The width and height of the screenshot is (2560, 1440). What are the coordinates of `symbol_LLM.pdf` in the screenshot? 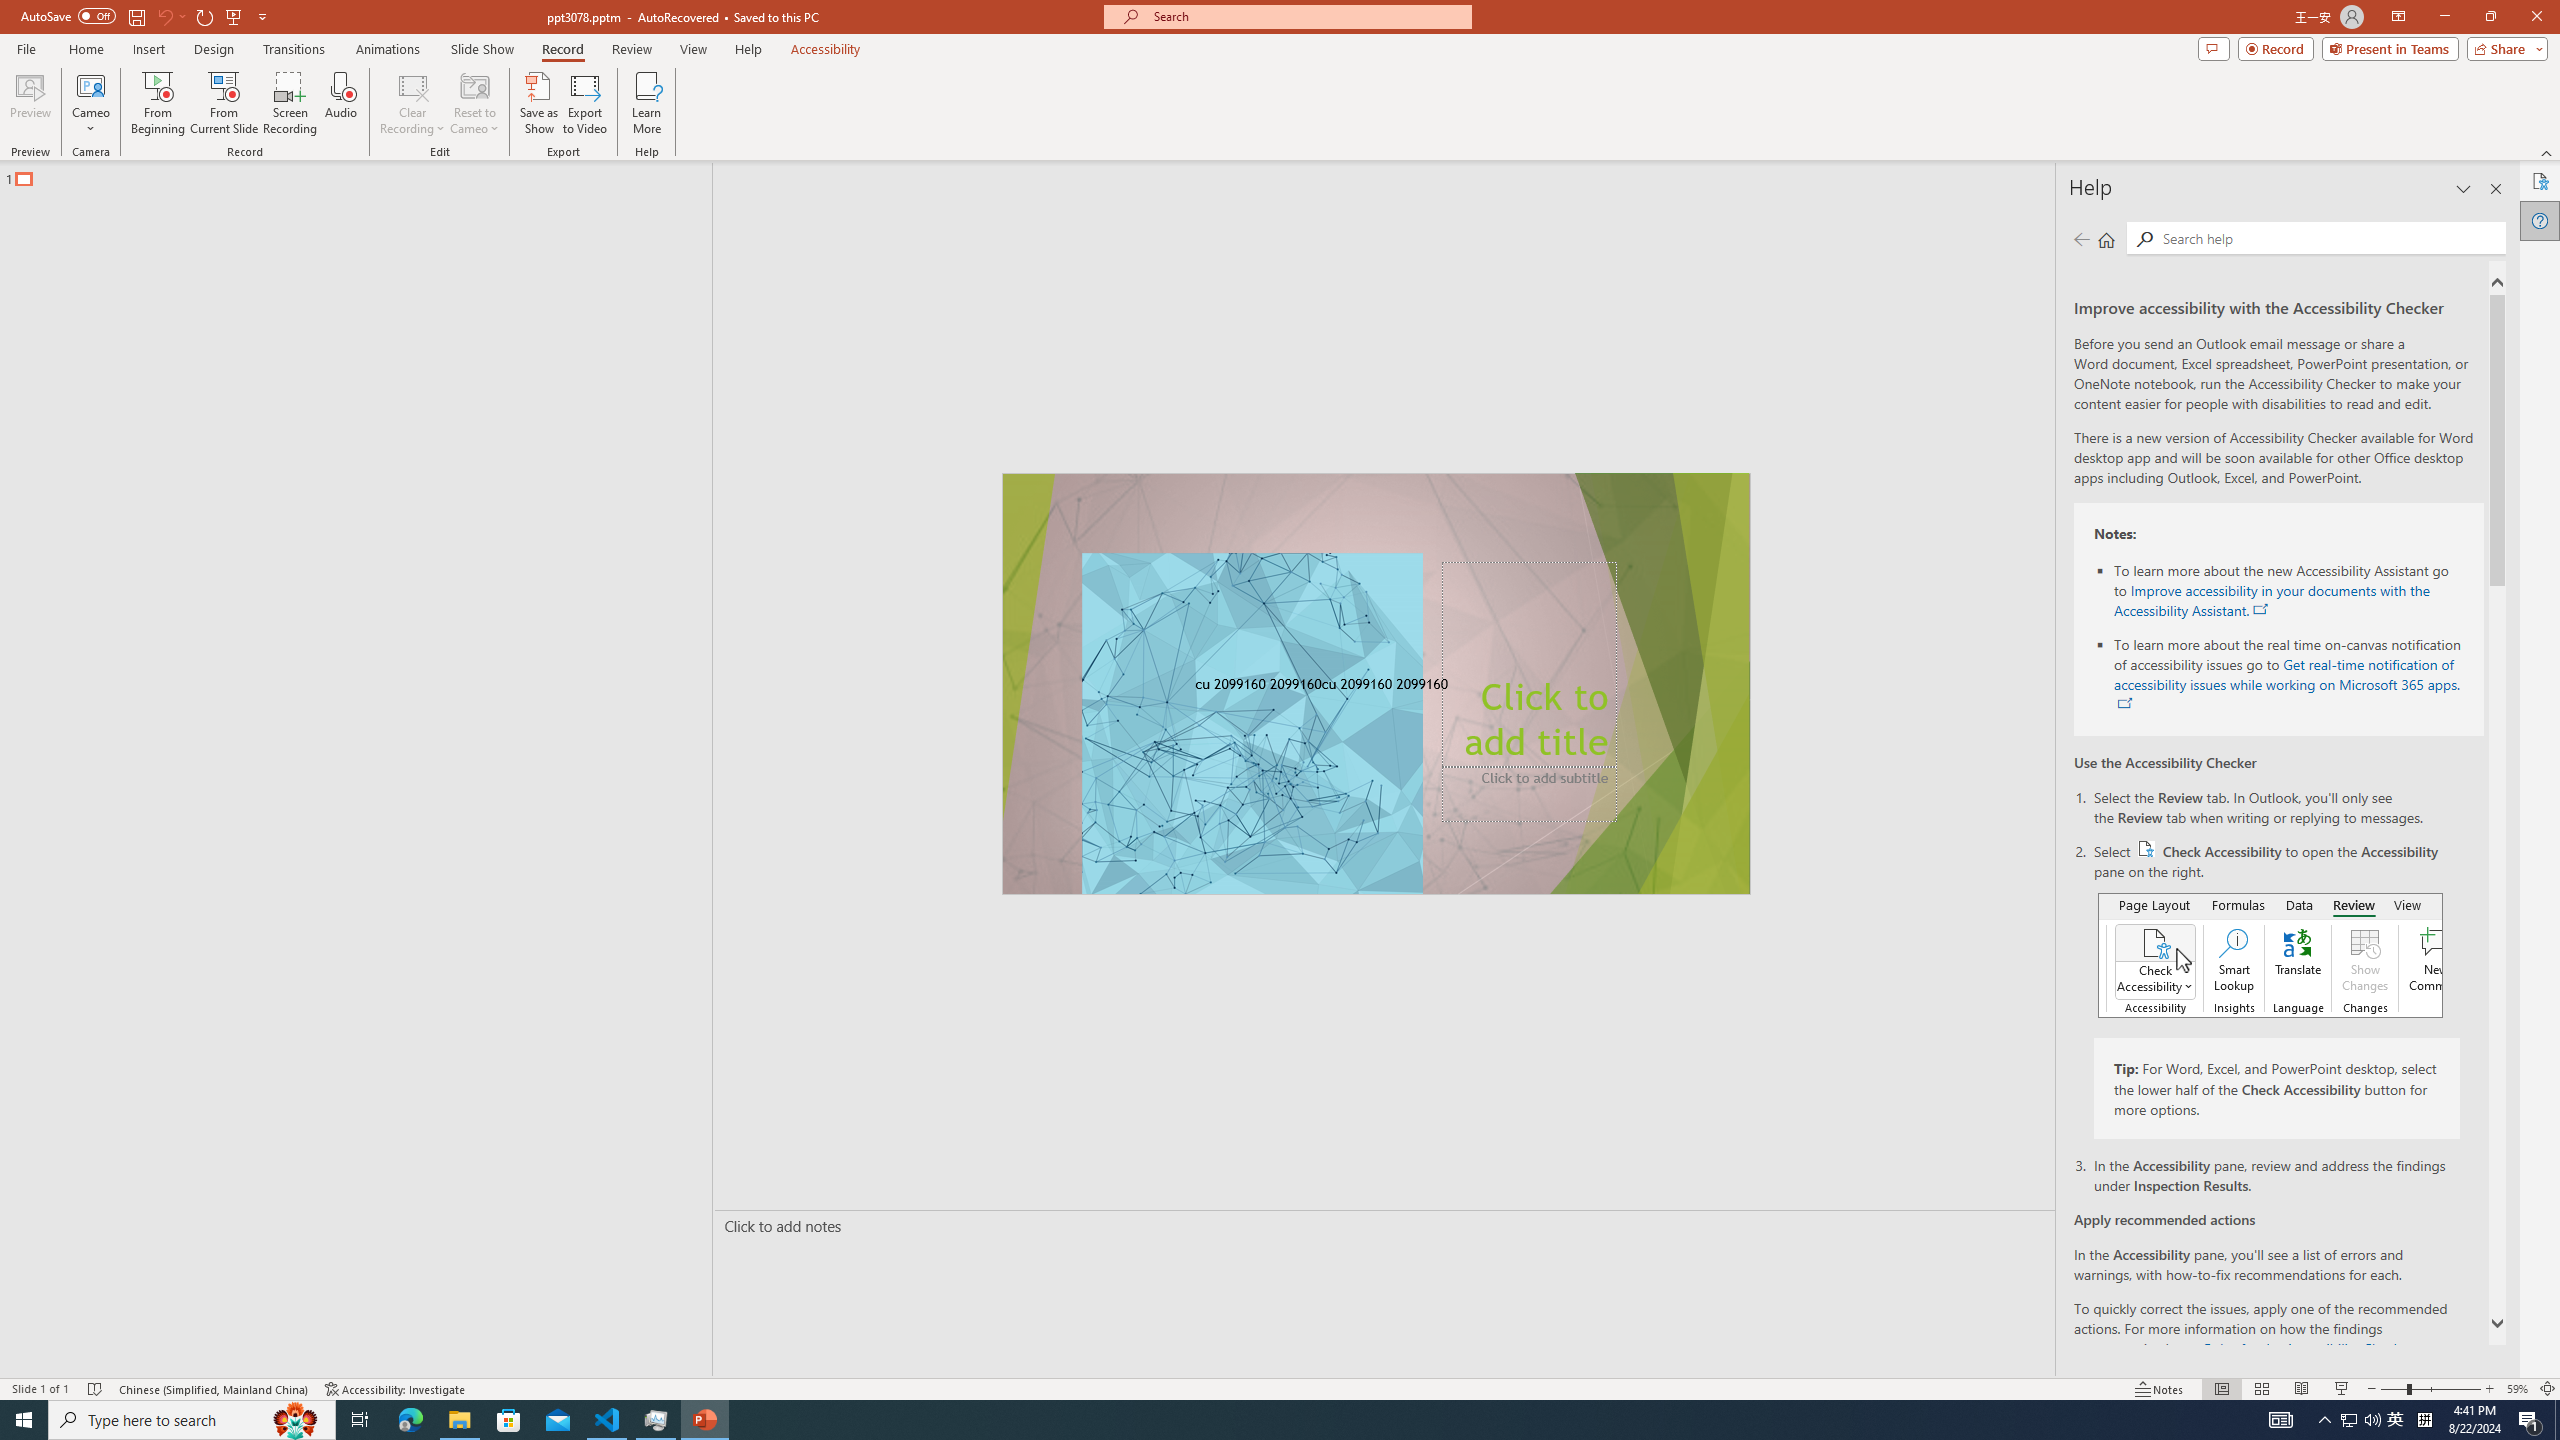 It's located at (2128, 181).